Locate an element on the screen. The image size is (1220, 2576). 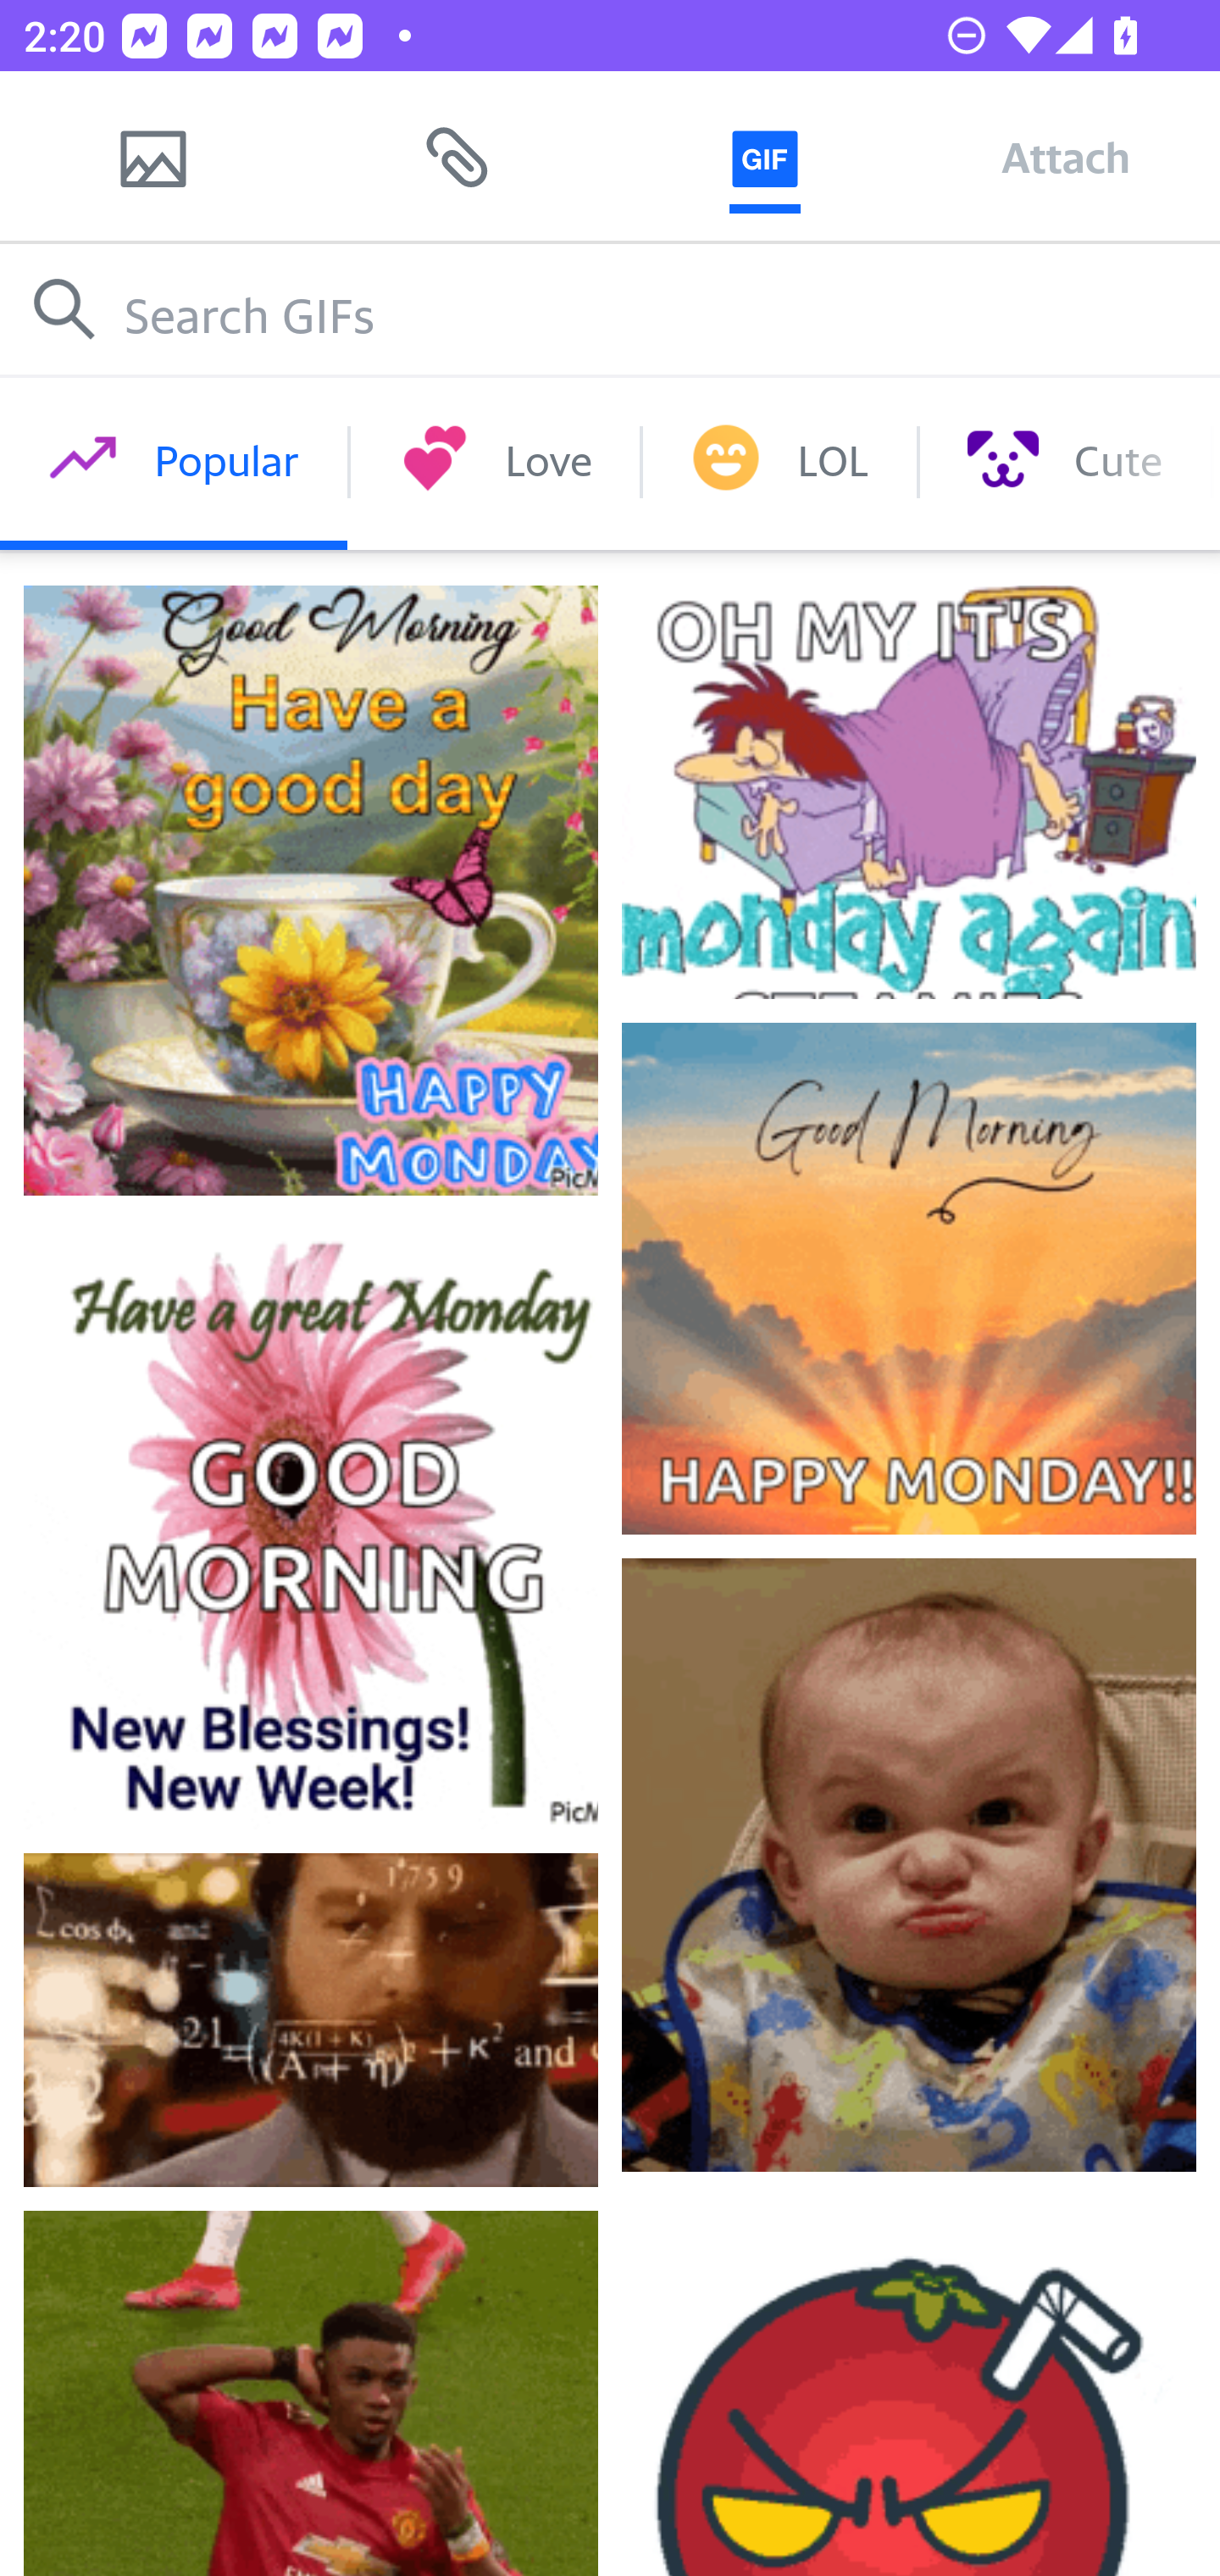
Attach is located at coordinates (1066, 157).